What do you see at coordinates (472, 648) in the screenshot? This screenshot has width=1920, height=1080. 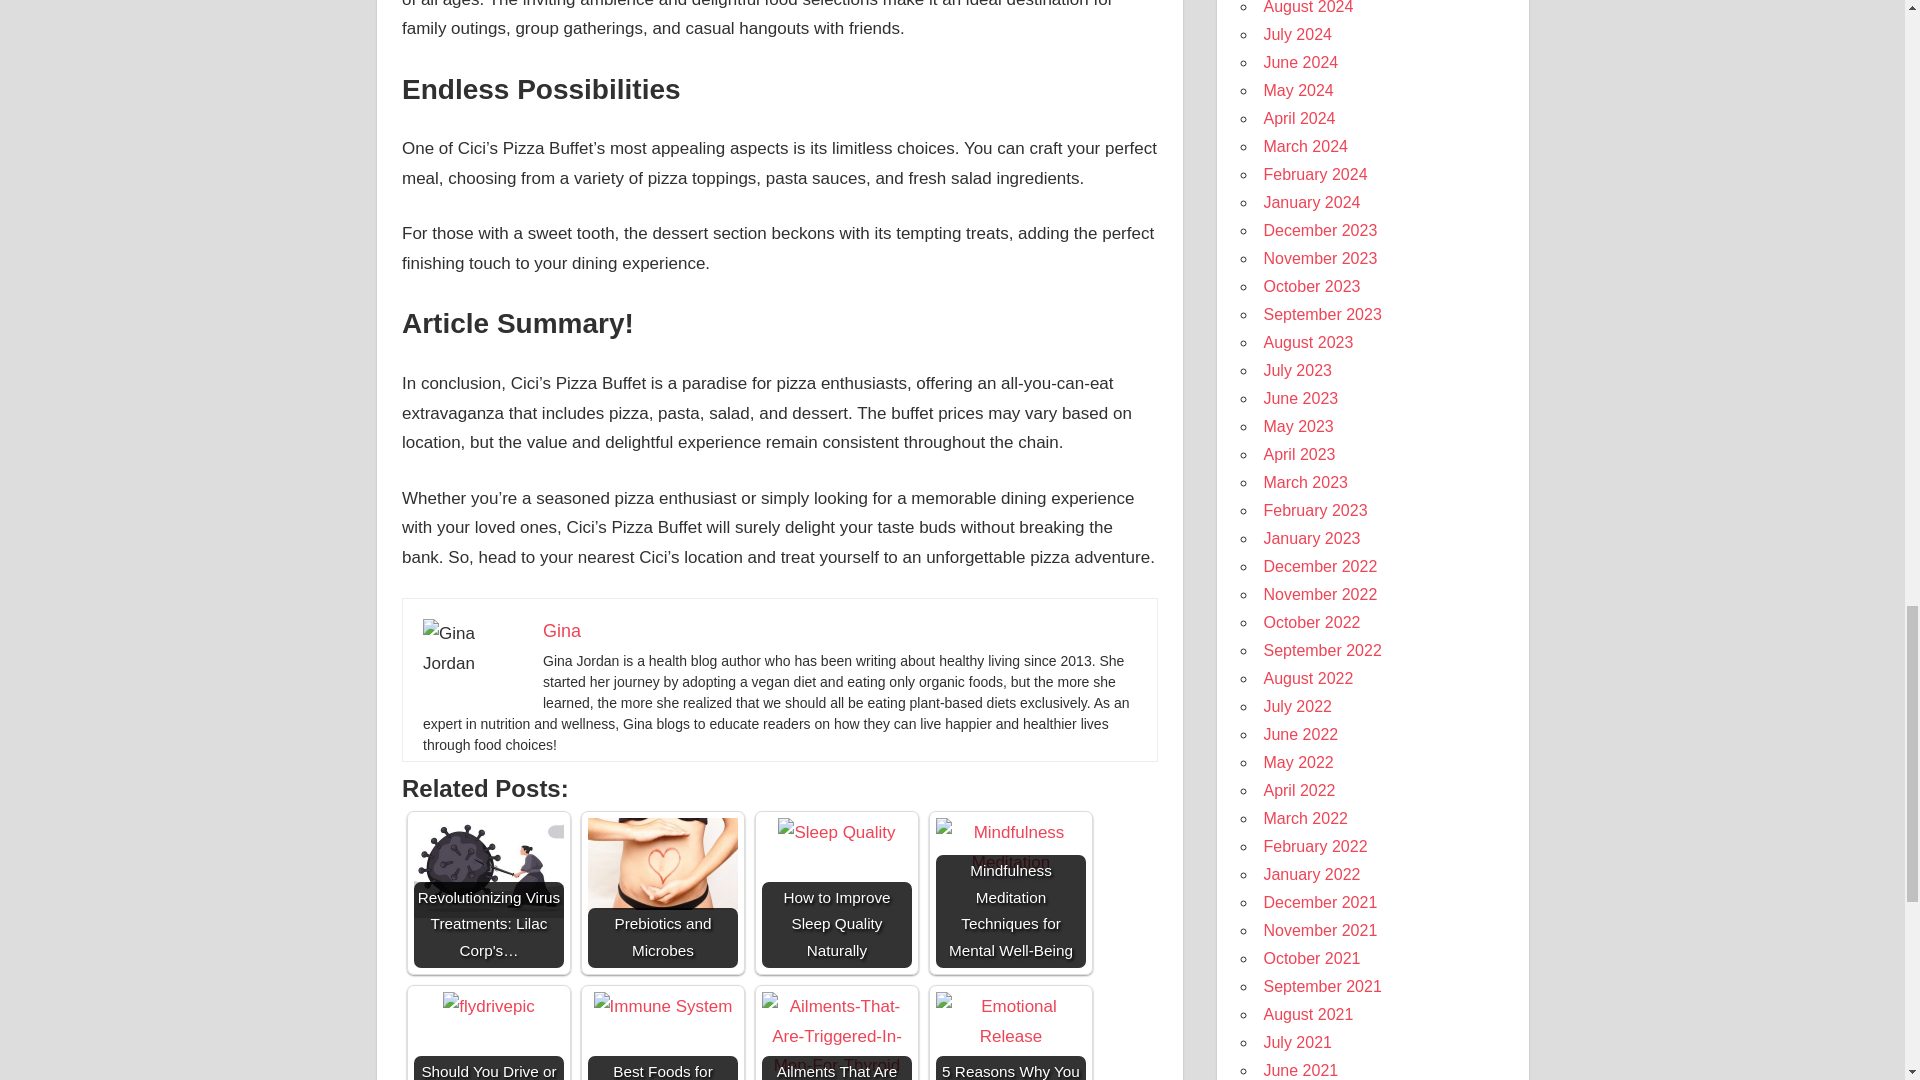 I see `Gina Jordan` at bounding box center [472, 648].